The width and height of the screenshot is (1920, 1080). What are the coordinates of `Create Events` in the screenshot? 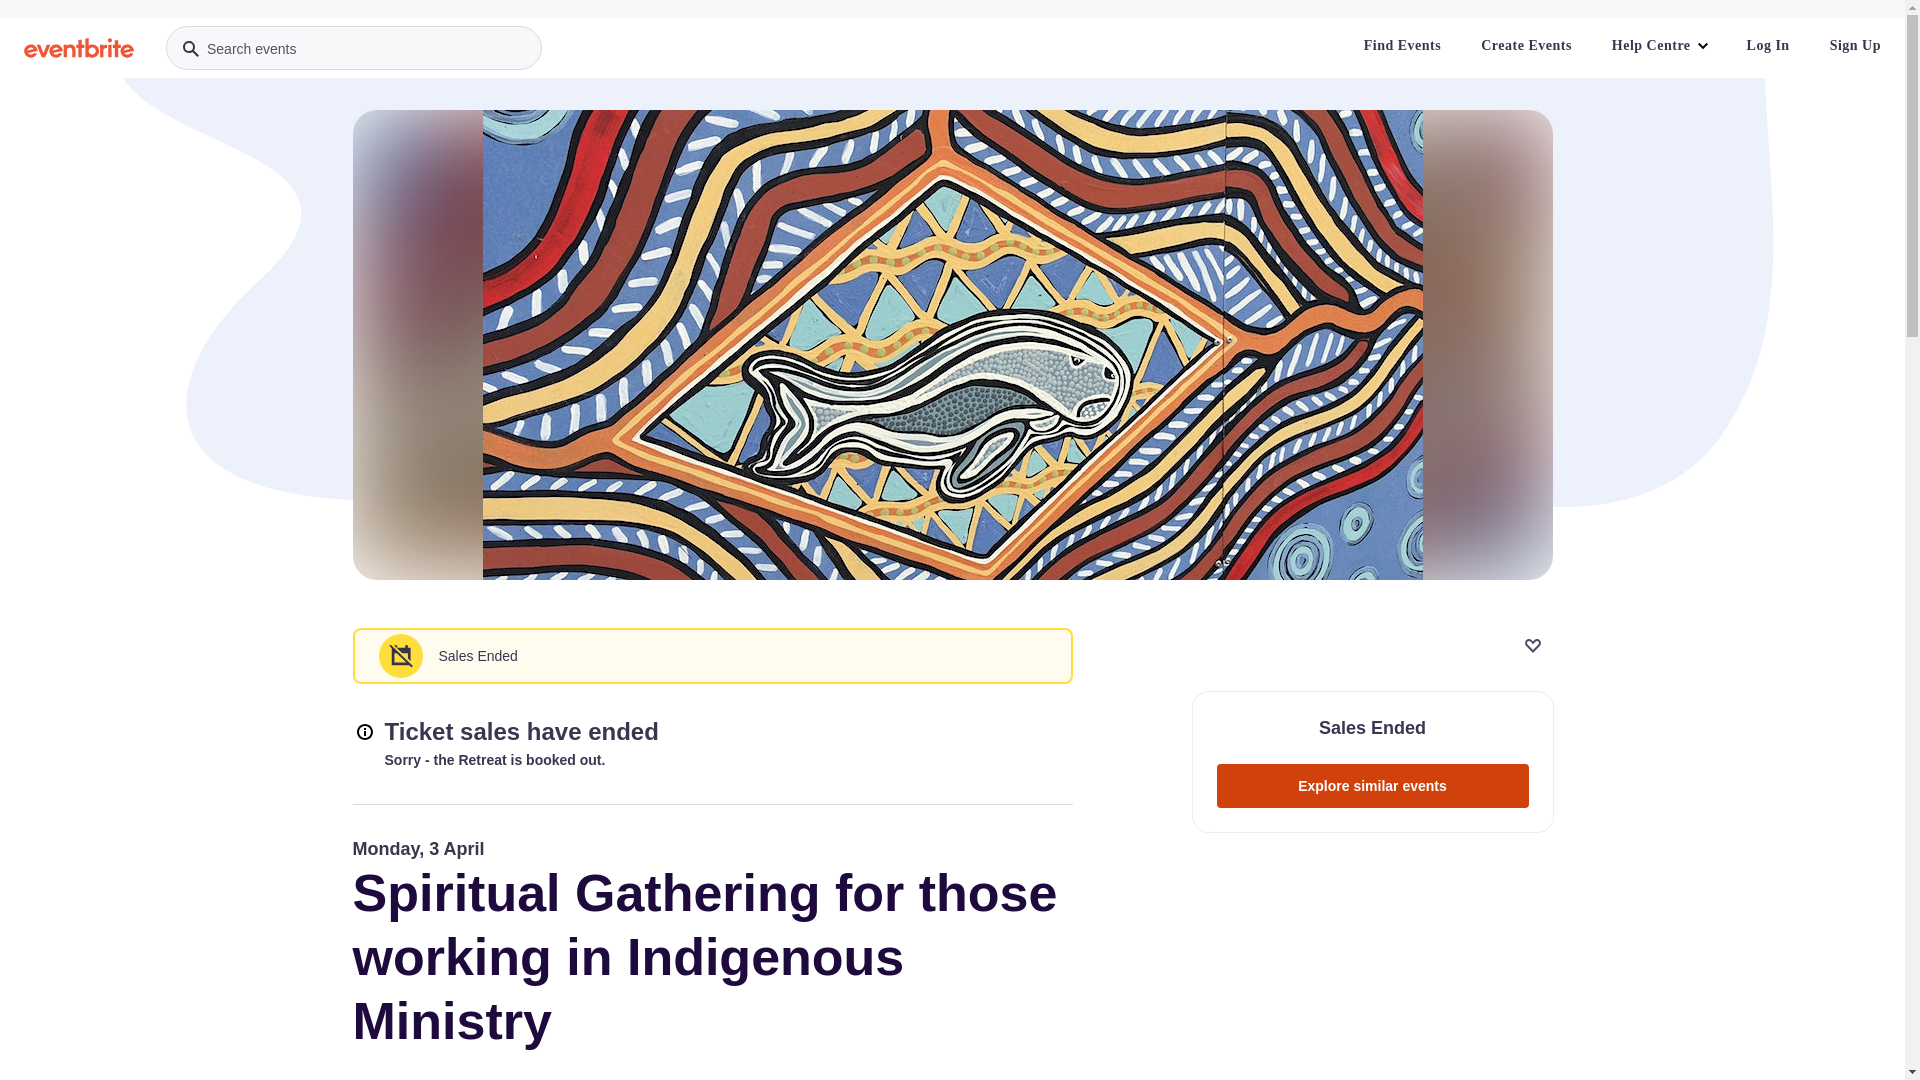 It's located at (1526, 46).